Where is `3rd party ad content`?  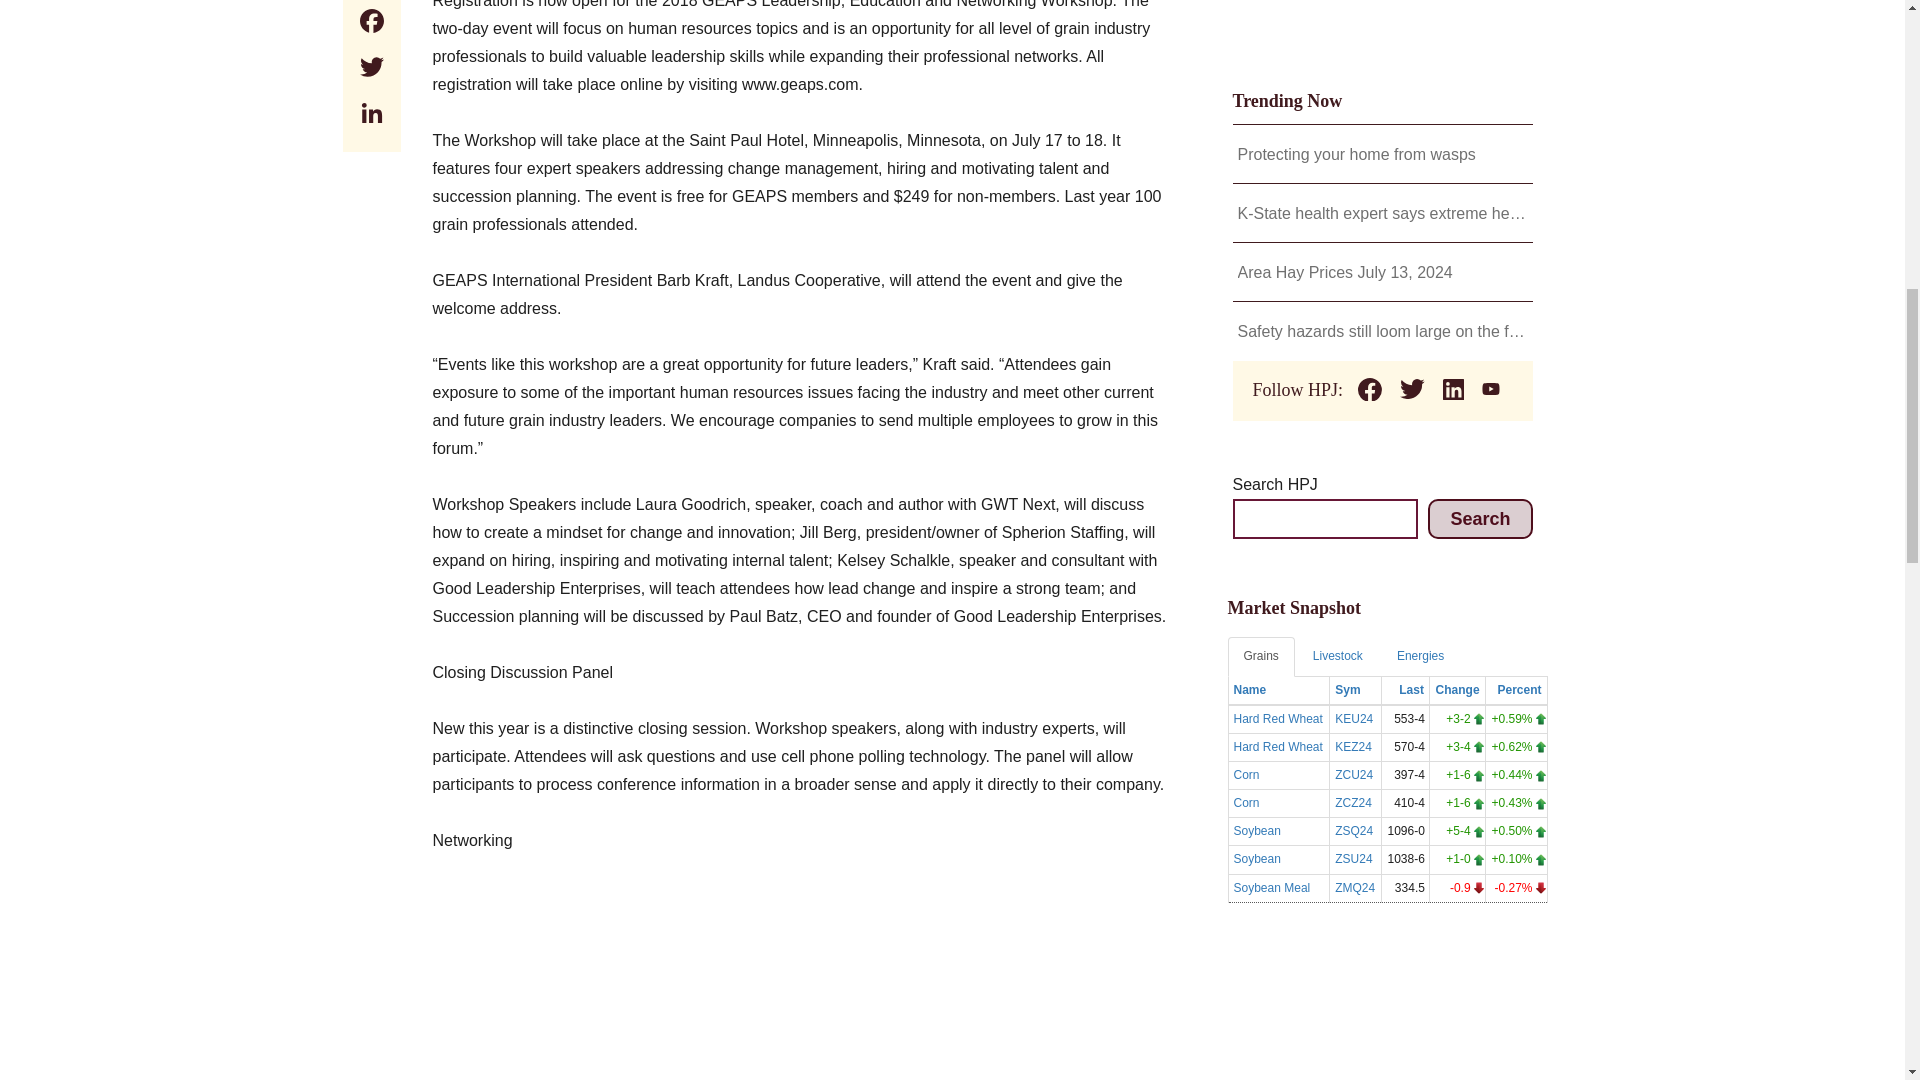
3rd party ad content is located at coordinates (802, 994).